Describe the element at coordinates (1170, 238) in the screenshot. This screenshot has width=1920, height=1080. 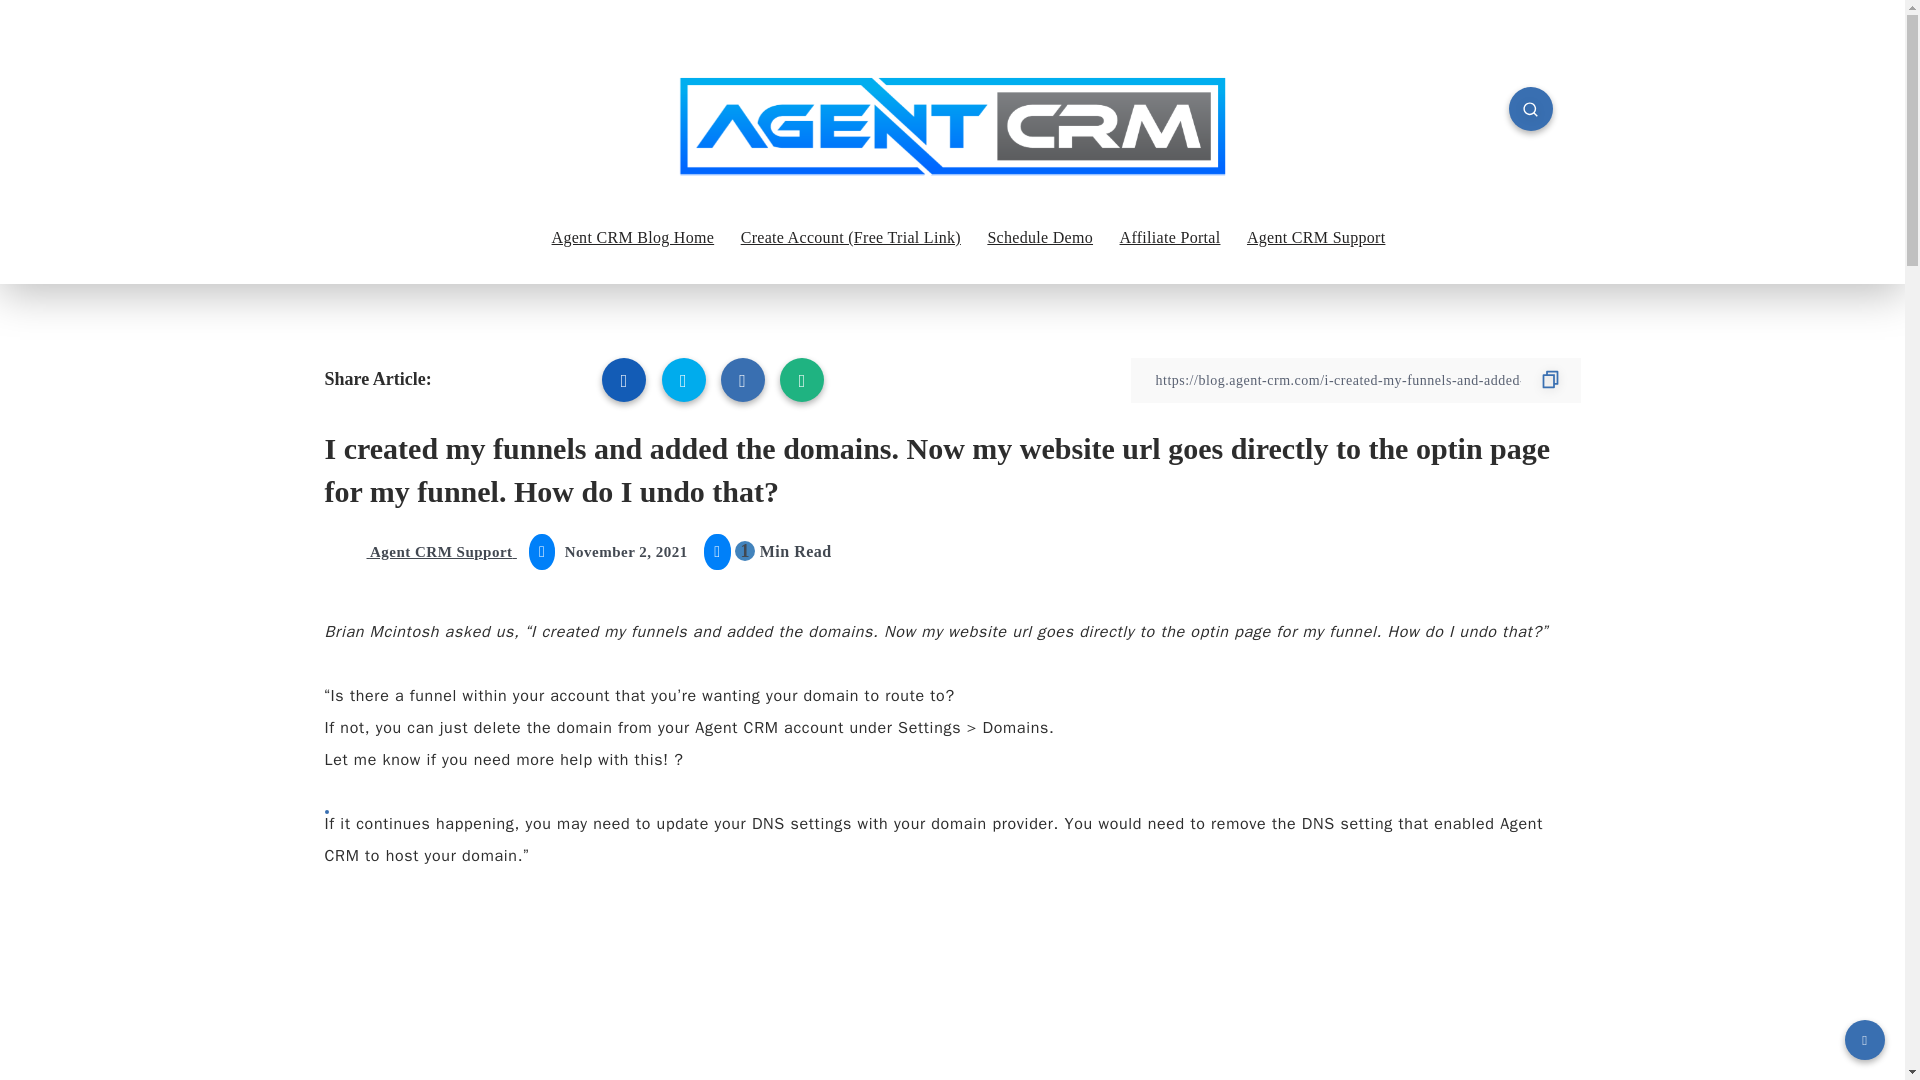
I see `Affiliate Portal` at that location.